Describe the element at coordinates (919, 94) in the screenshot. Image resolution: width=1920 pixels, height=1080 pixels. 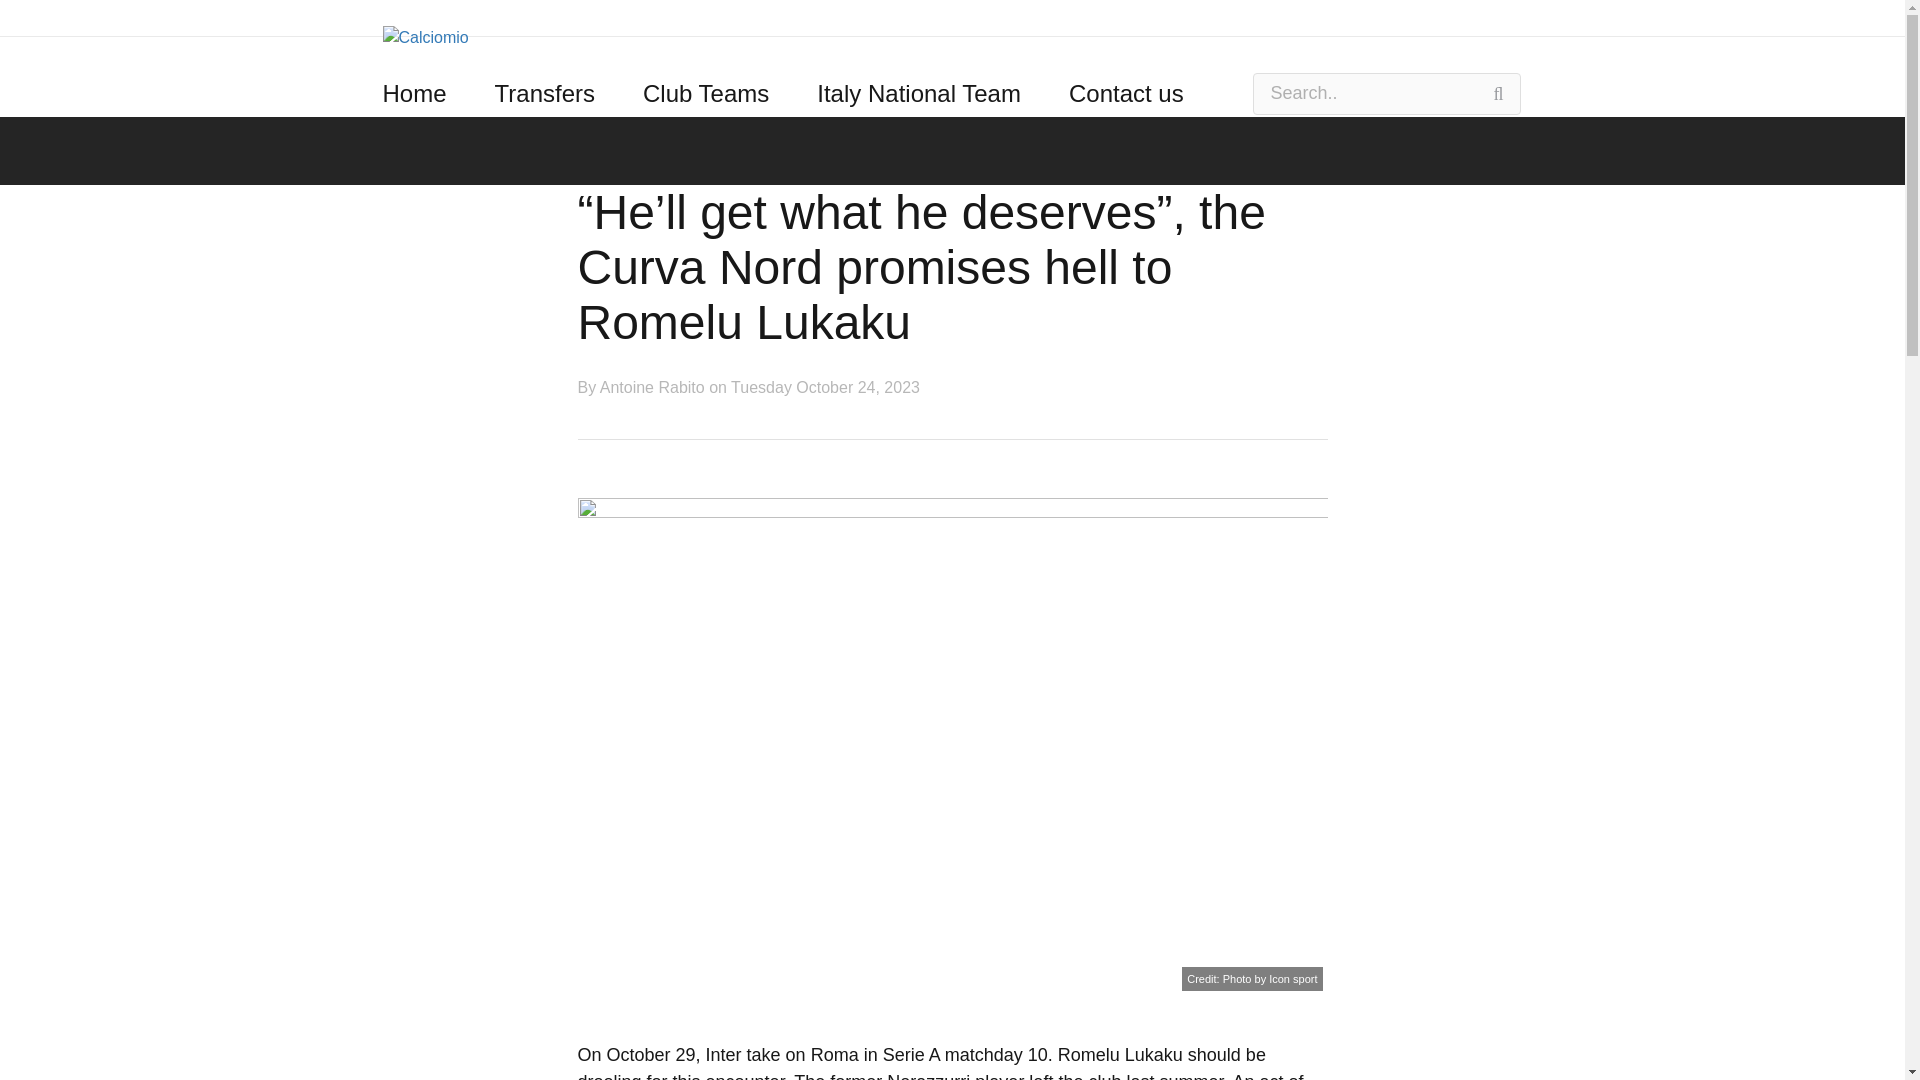
I see `Italy National Team` at that location.